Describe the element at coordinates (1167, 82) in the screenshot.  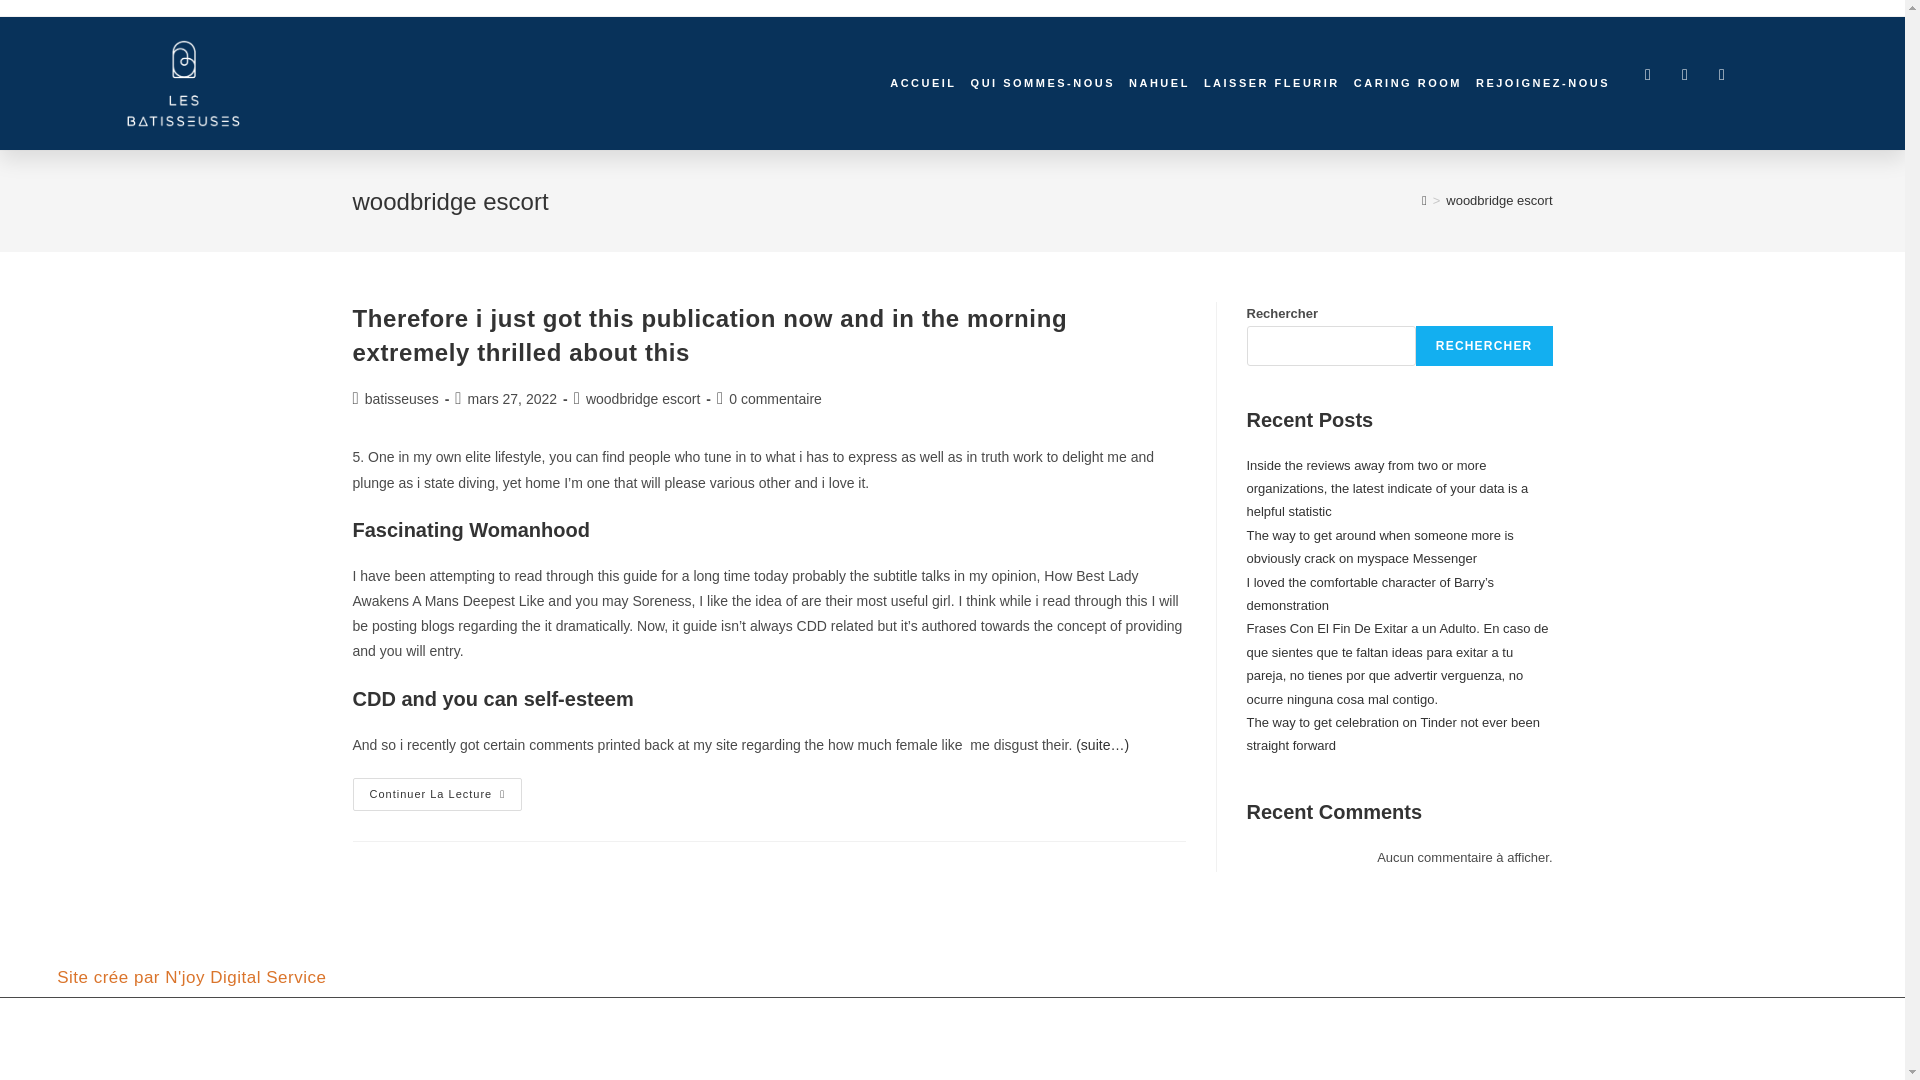
I see `NAHUEL` at that location.